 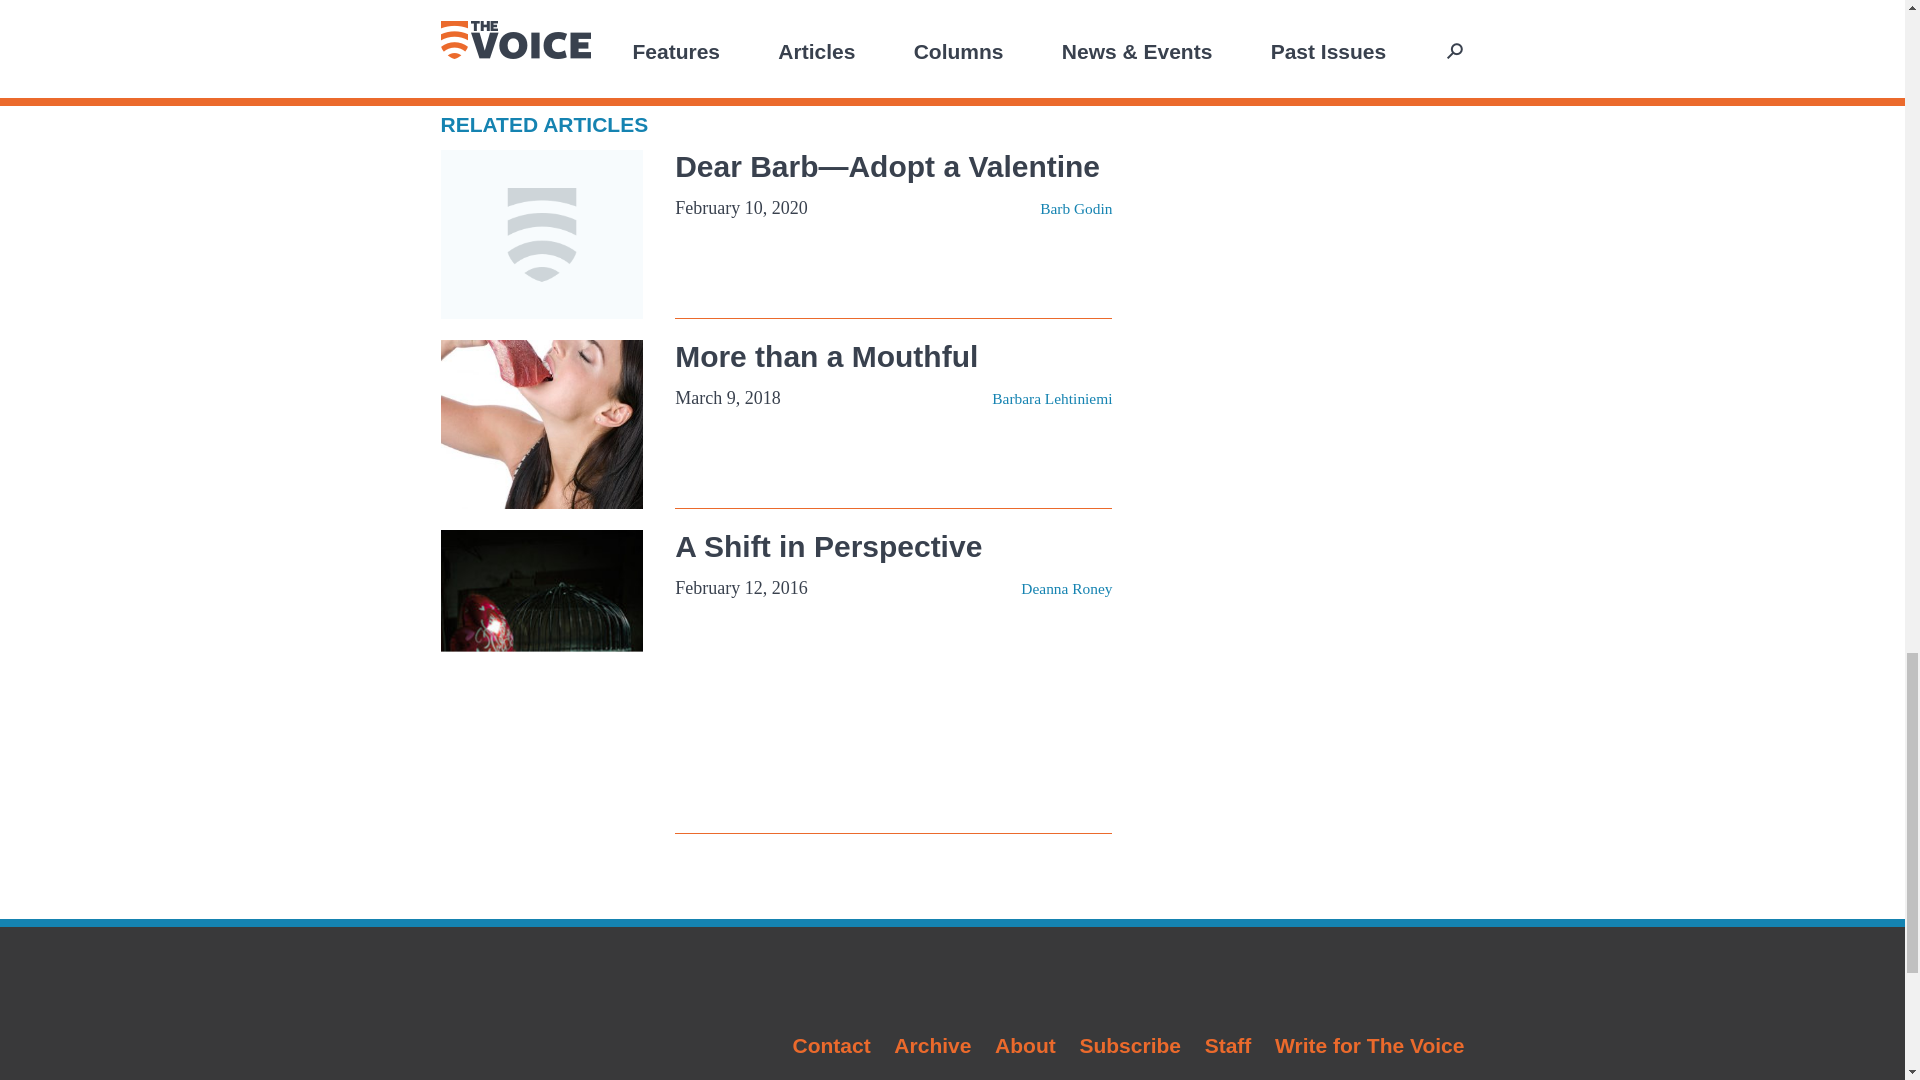 What do you see at coordinates (1076, 208) in the screenshot?
I see `Posts by Barb Godin` at bounding box center [1076, 208].